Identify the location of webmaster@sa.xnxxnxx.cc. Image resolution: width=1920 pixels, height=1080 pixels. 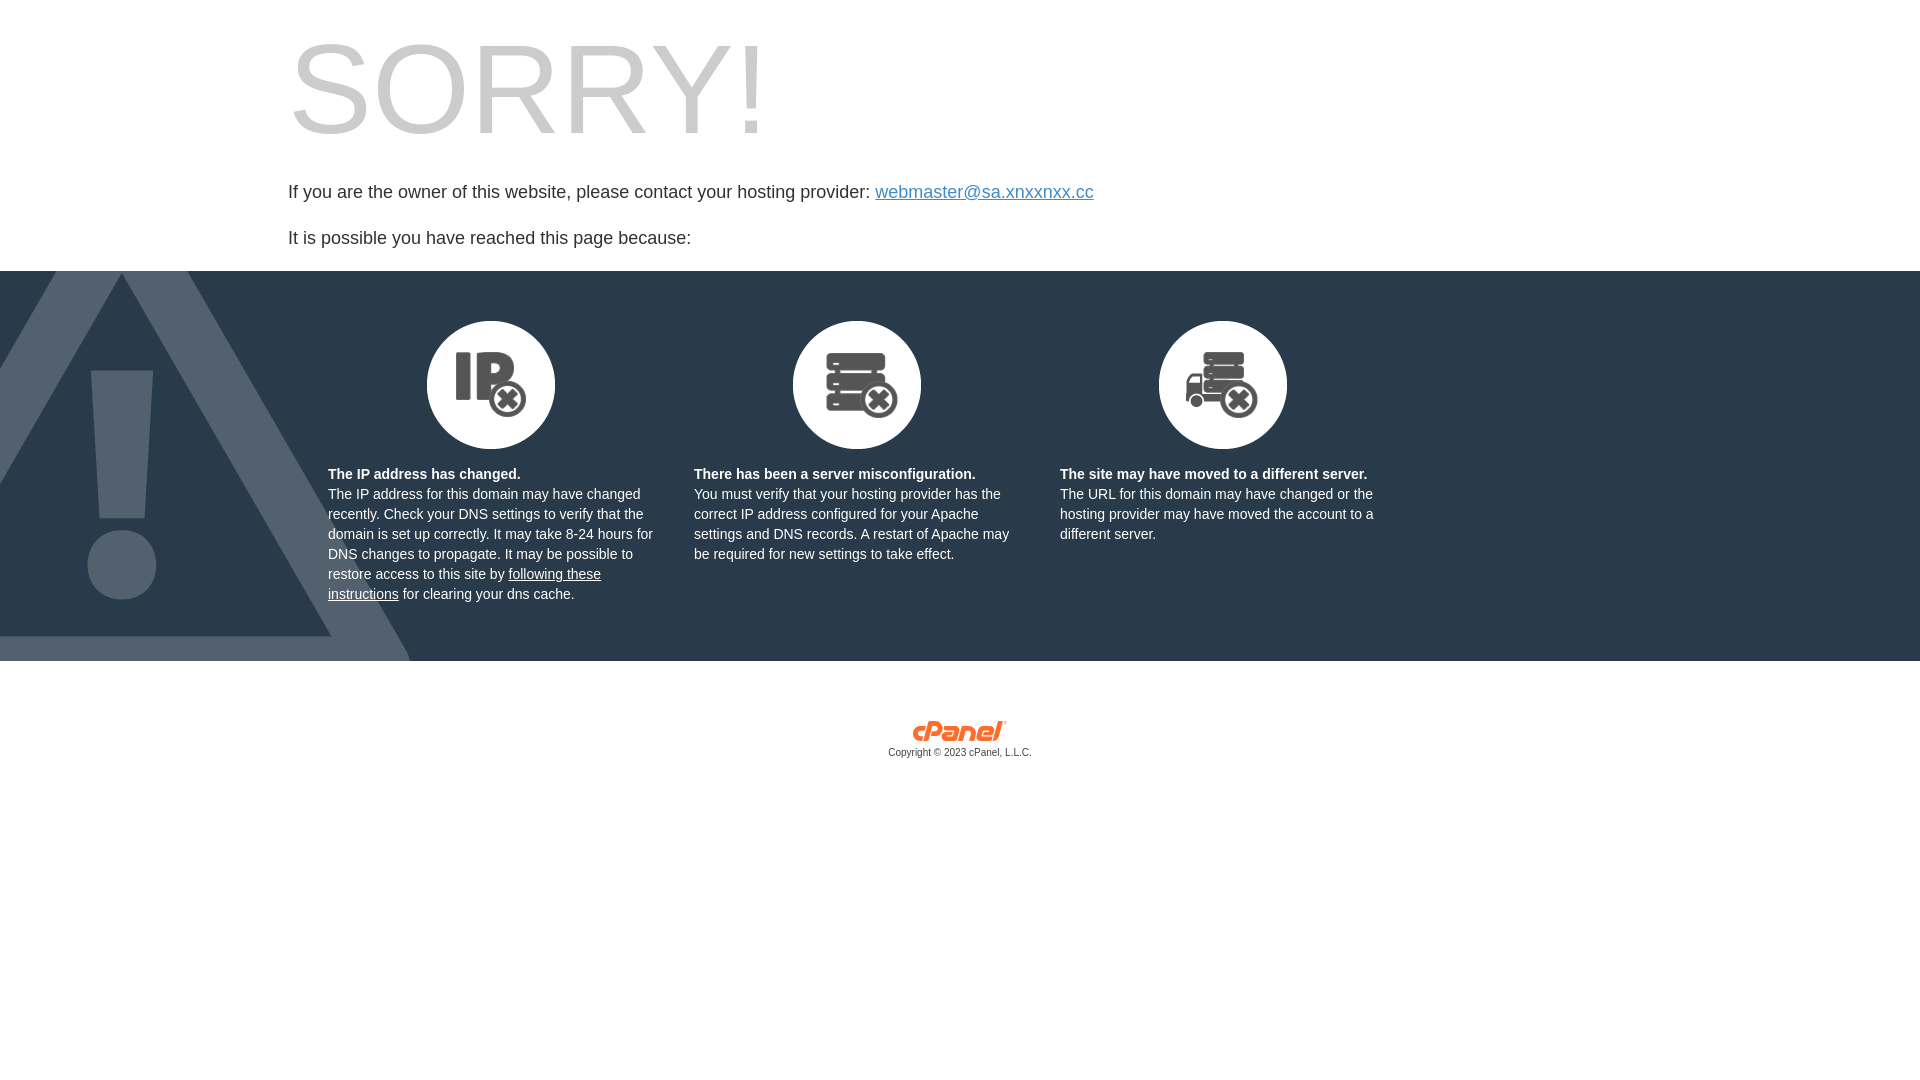
(984, 192).